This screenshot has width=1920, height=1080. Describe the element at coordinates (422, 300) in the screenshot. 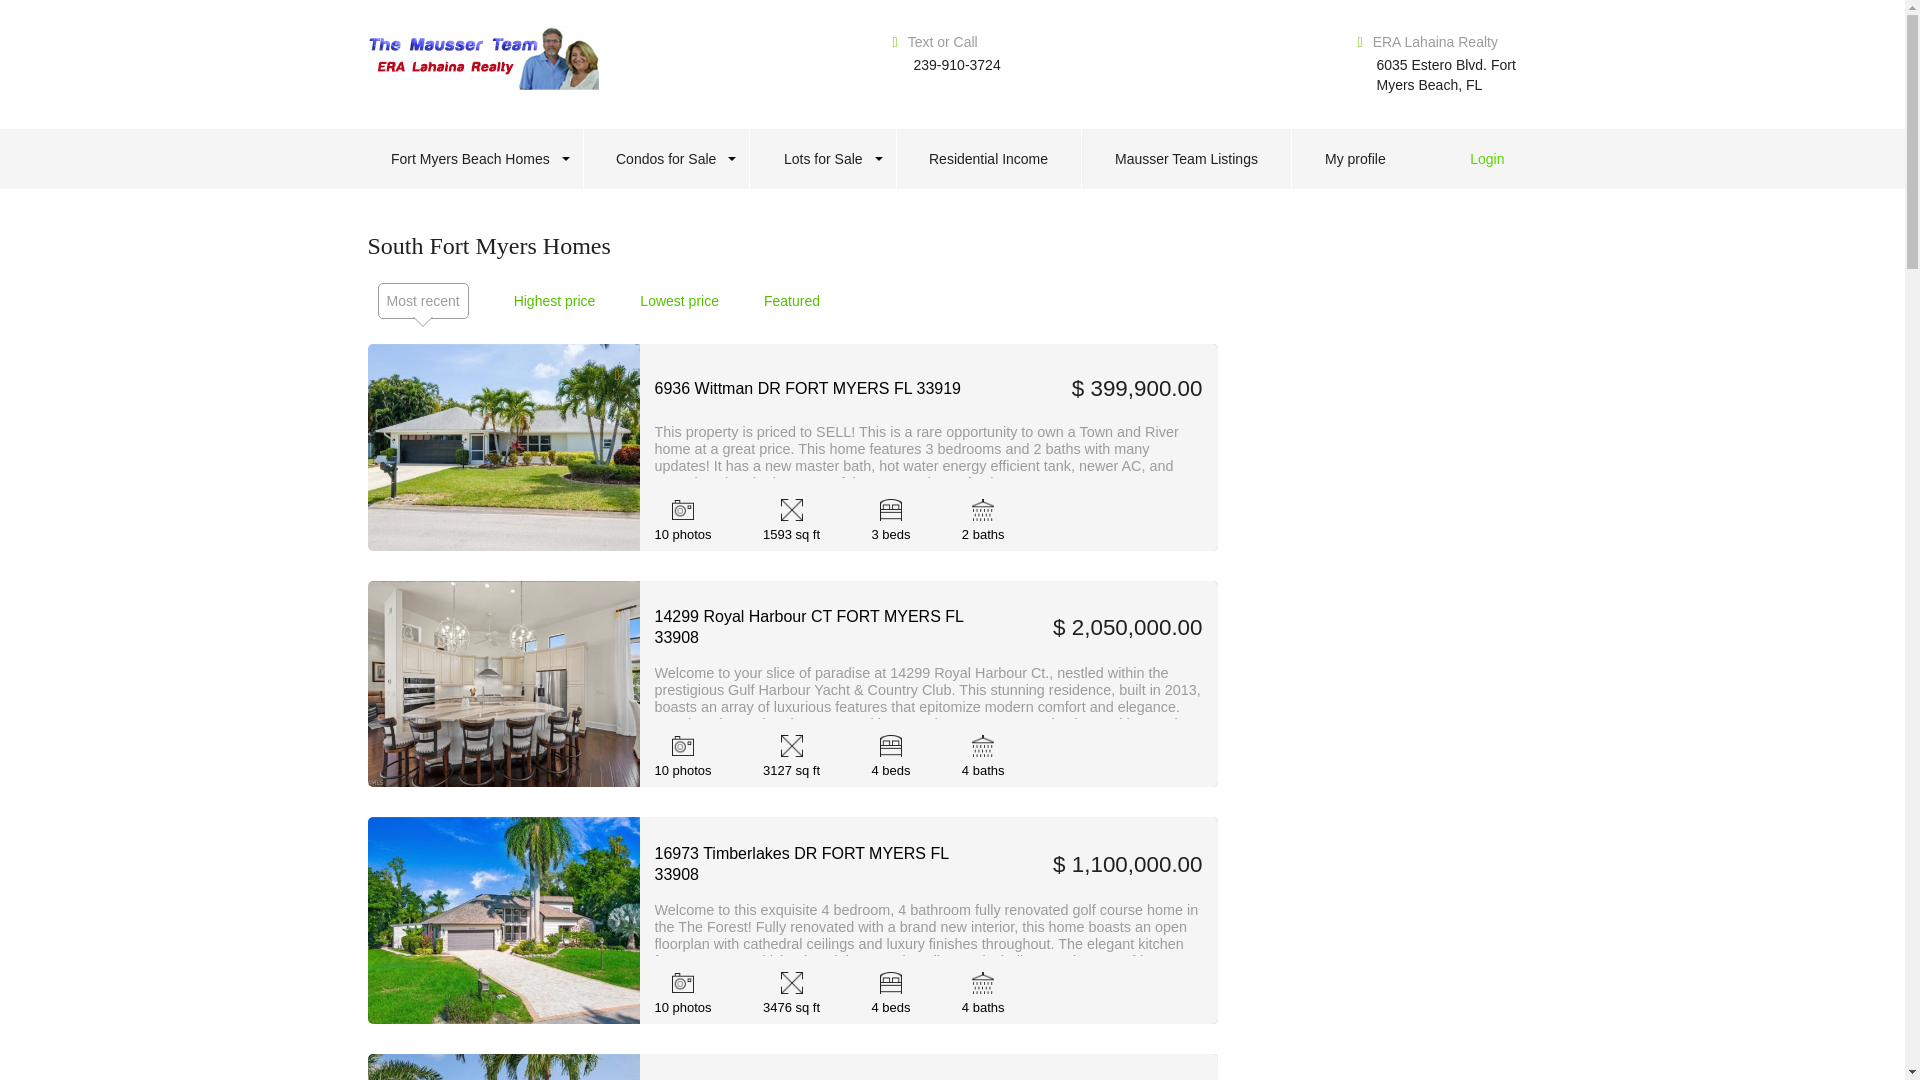

I see `Most recent` at that location.